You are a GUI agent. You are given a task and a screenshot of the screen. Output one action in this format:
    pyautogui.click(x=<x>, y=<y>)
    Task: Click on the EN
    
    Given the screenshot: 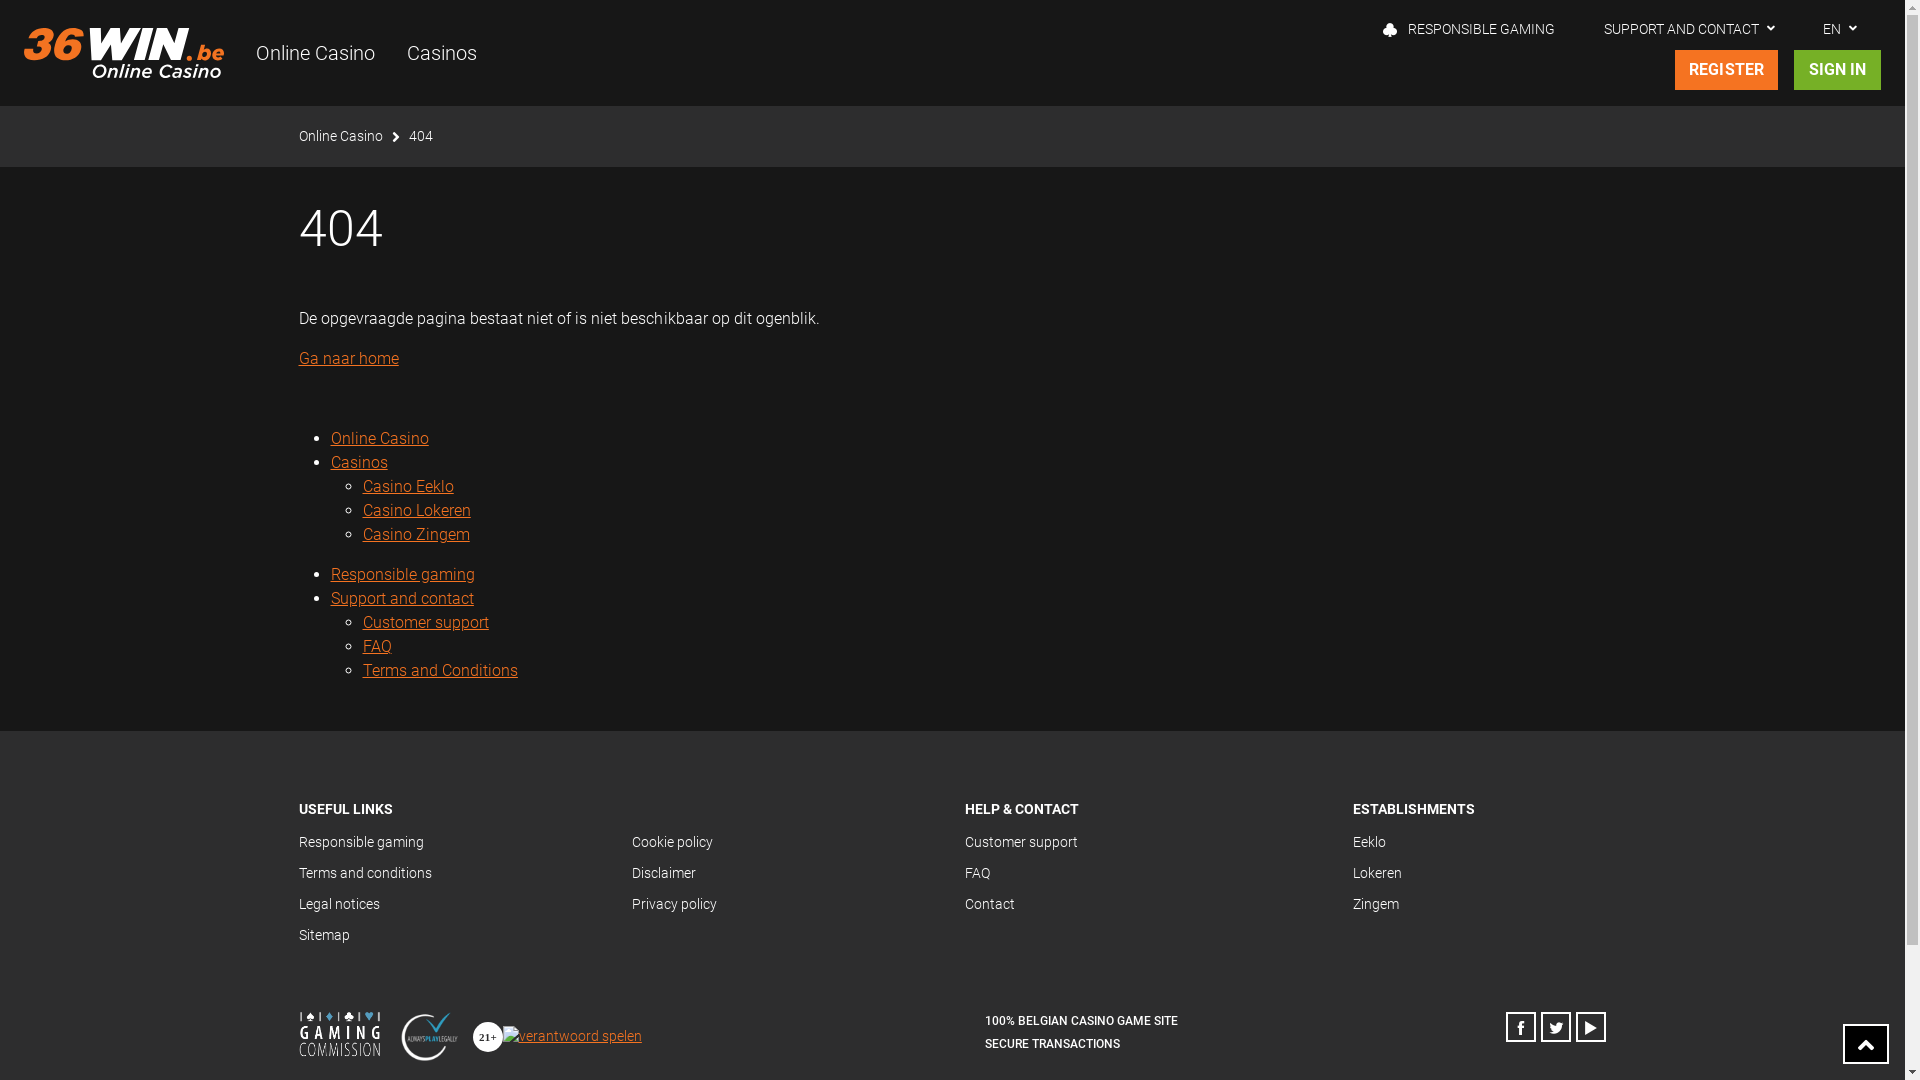 What is the action you would take?
    pyautogui.click(x=1840, y=29)
    